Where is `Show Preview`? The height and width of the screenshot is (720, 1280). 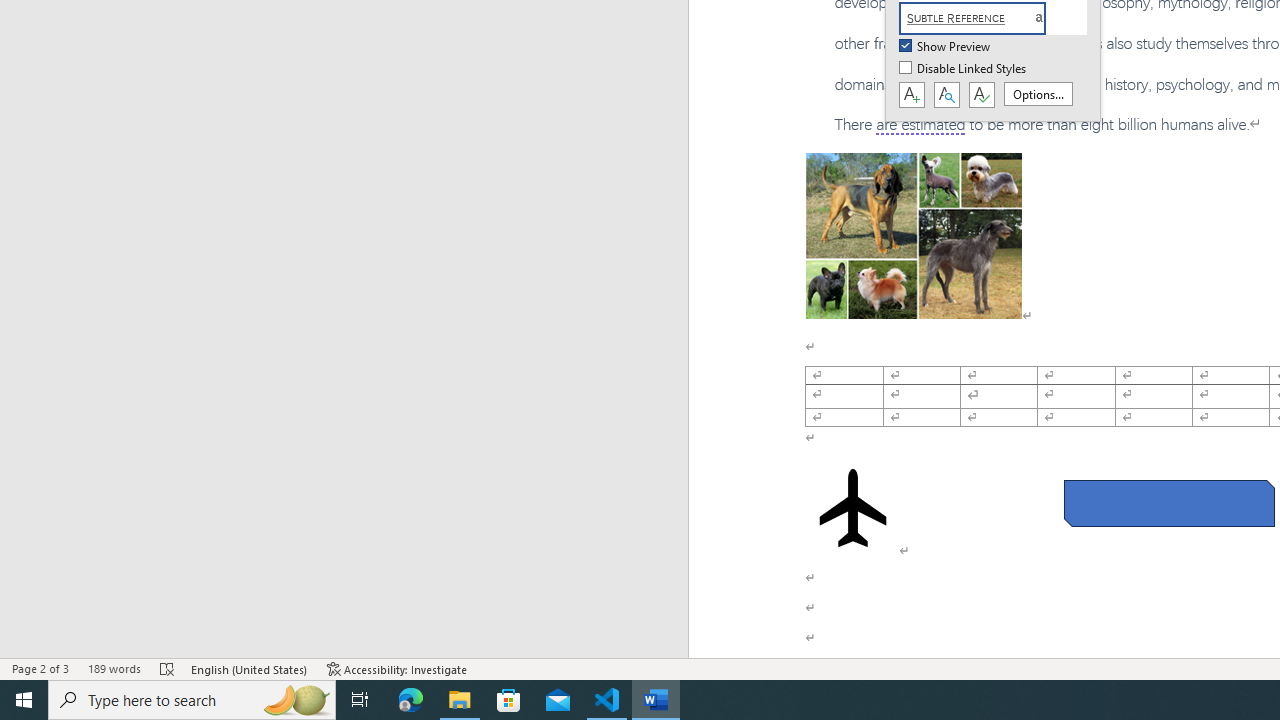 Show Preview is located at coordinates (946, 47).